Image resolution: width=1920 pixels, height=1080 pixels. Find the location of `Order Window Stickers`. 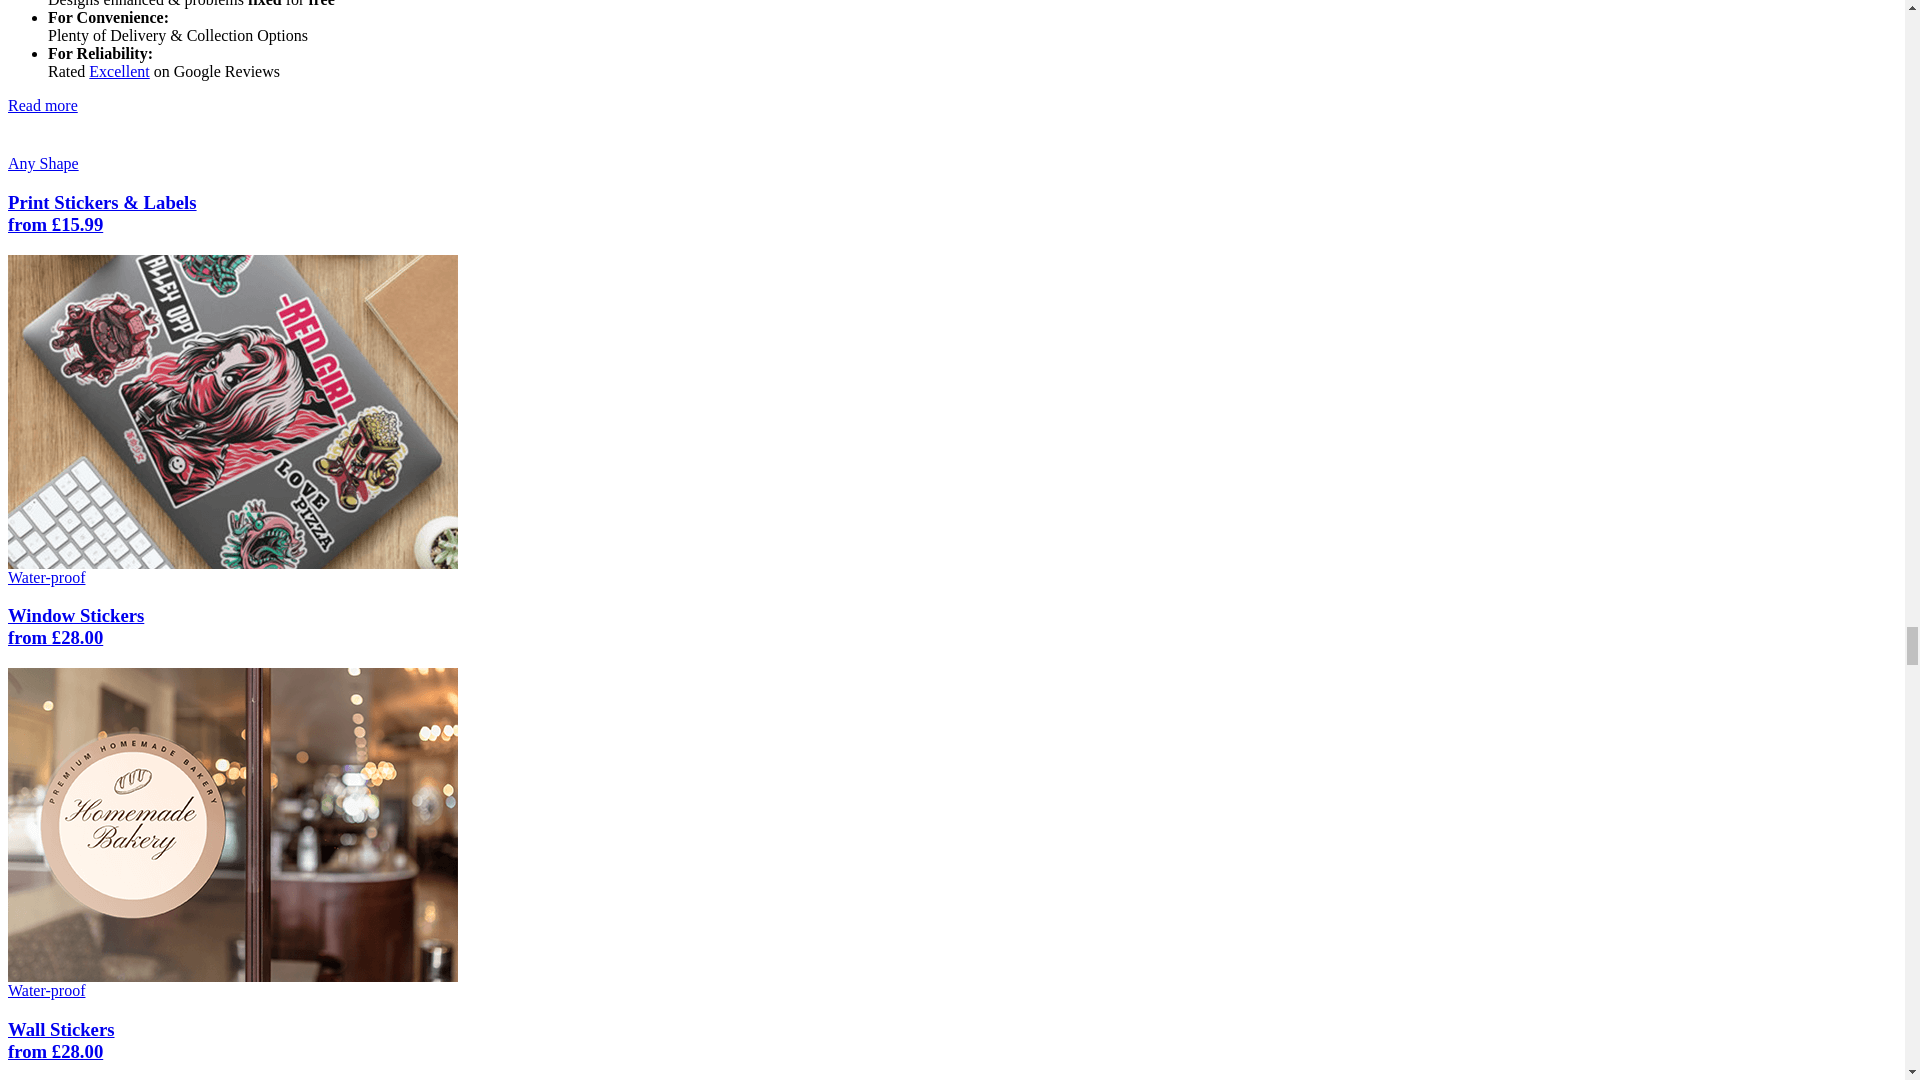

Order Window Stickers is located at coordinates (232, 823).